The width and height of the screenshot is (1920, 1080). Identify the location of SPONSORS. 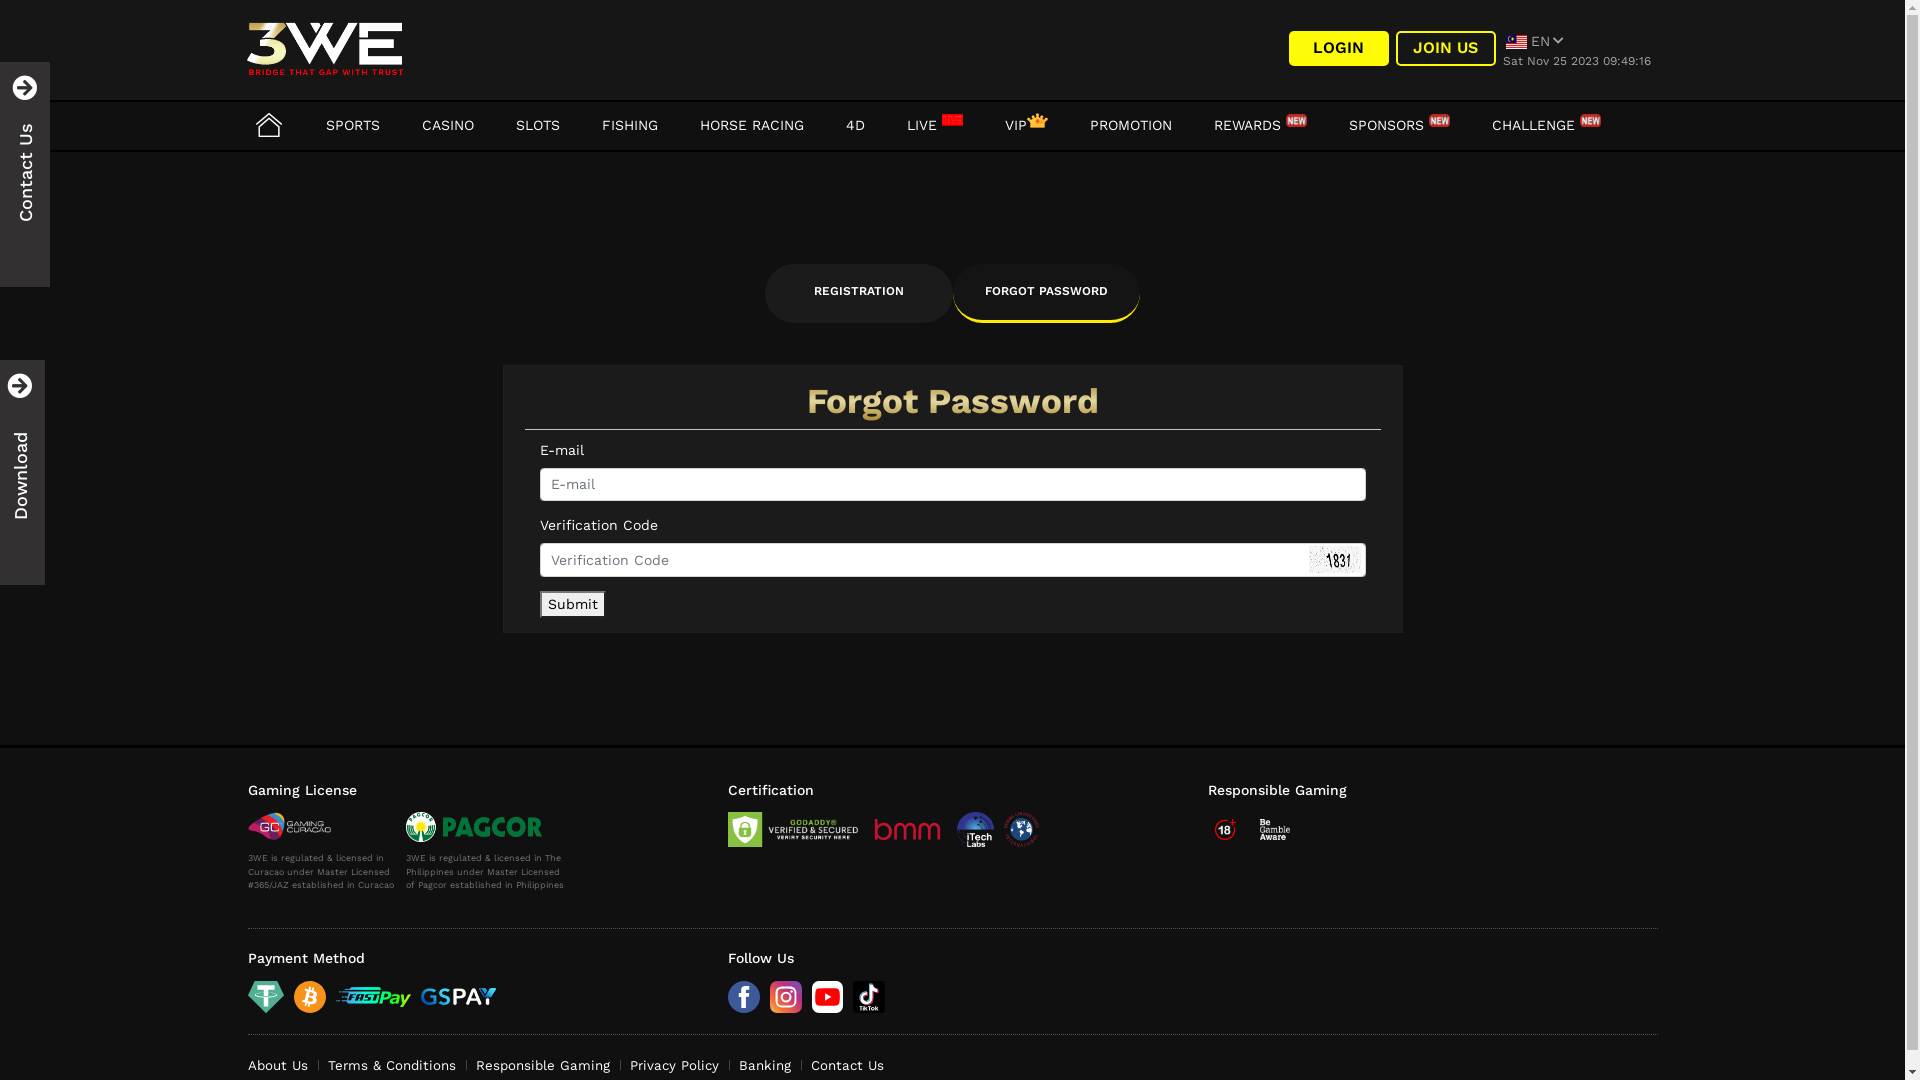
(1398, 125).